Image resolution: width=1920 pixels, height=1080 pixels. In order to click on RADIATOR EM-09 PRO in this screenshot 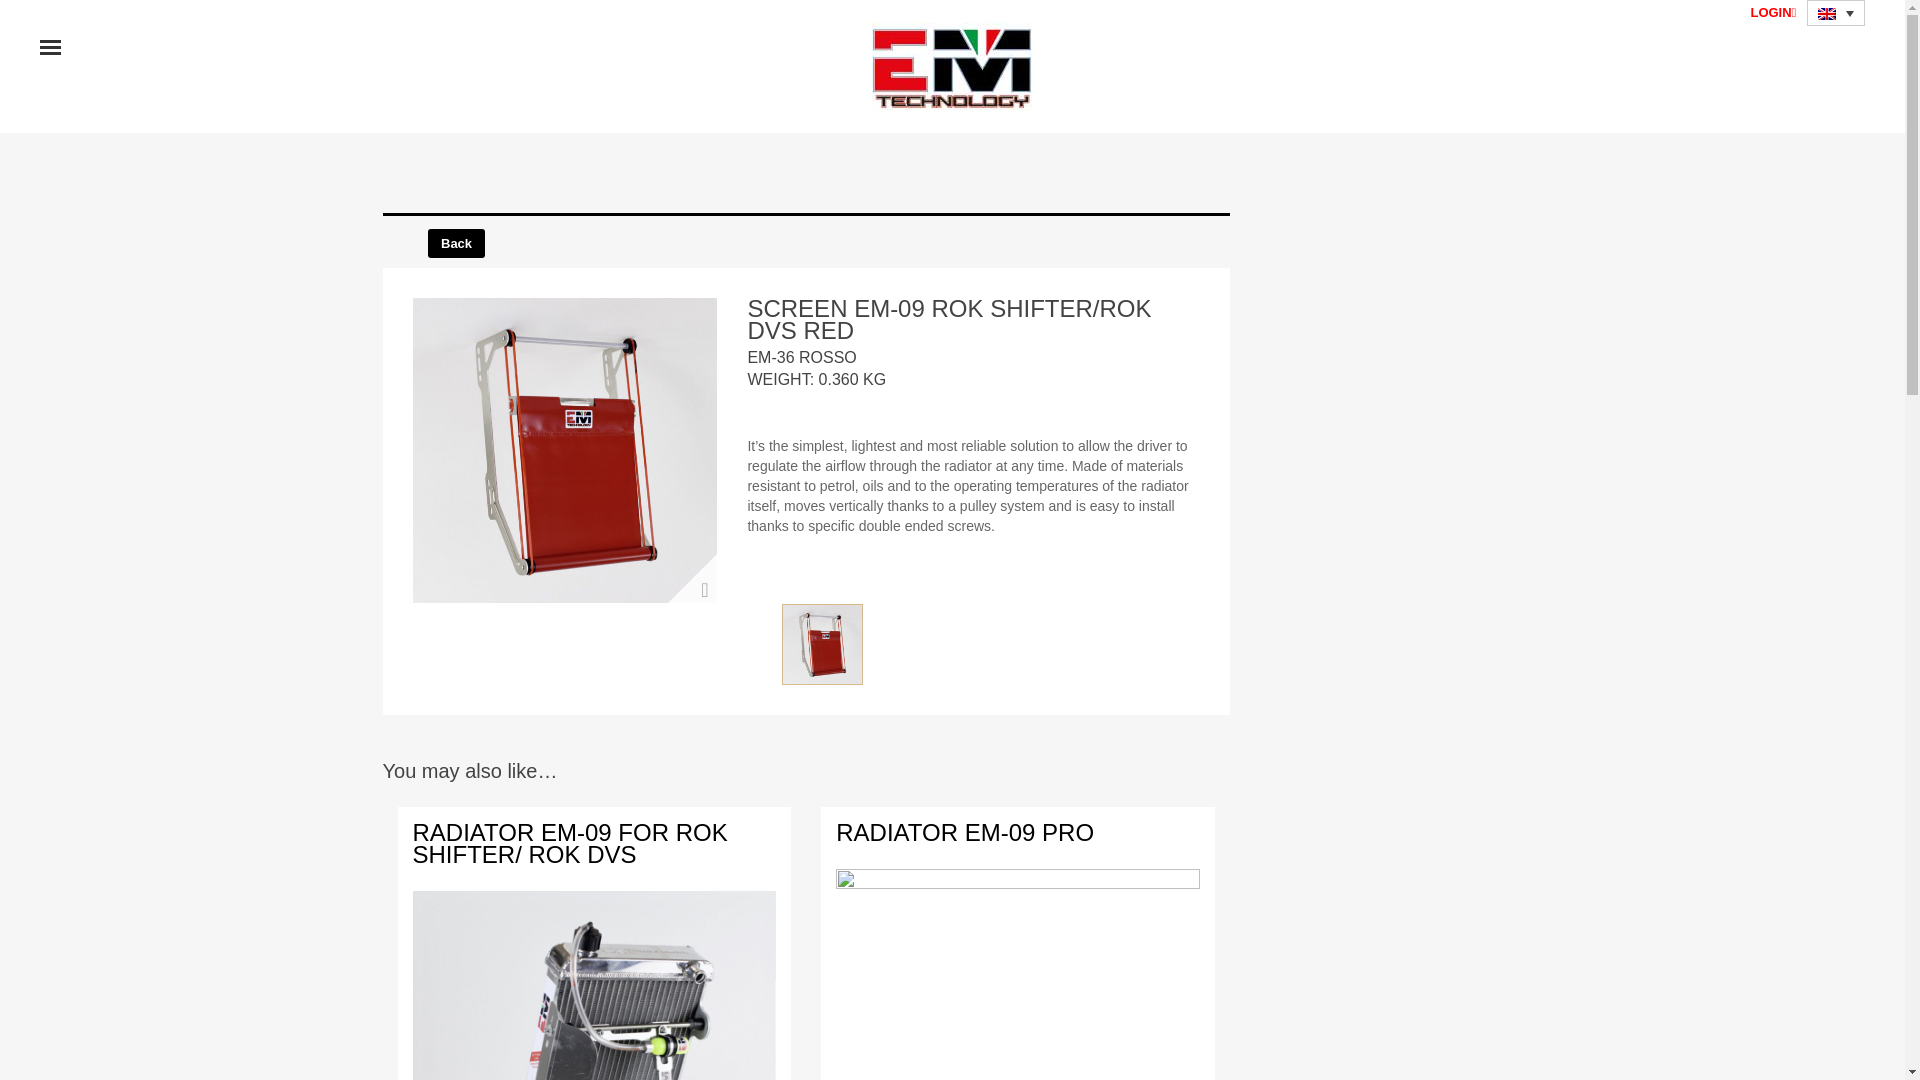, I will do `click(964, 832)`.